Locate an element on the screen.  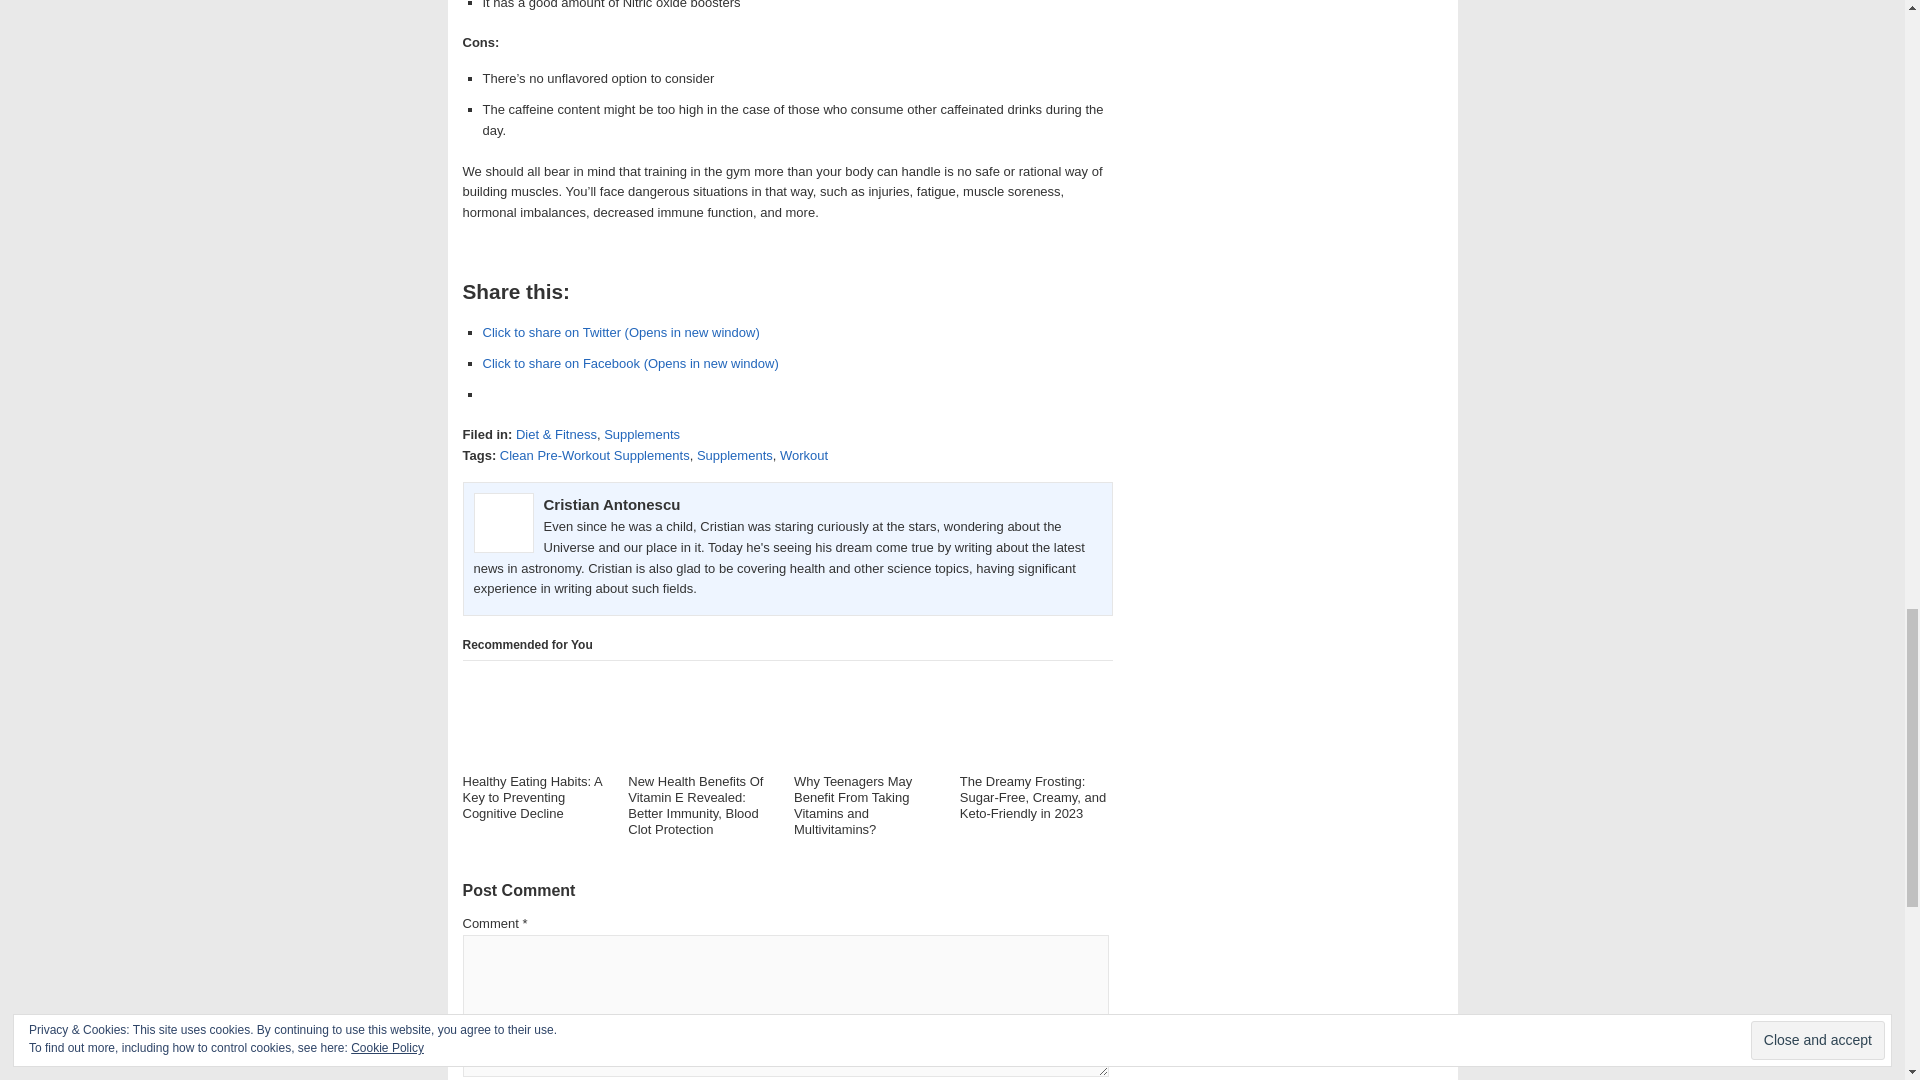
Click to share on Twitter is located at coordinates (620, 332).